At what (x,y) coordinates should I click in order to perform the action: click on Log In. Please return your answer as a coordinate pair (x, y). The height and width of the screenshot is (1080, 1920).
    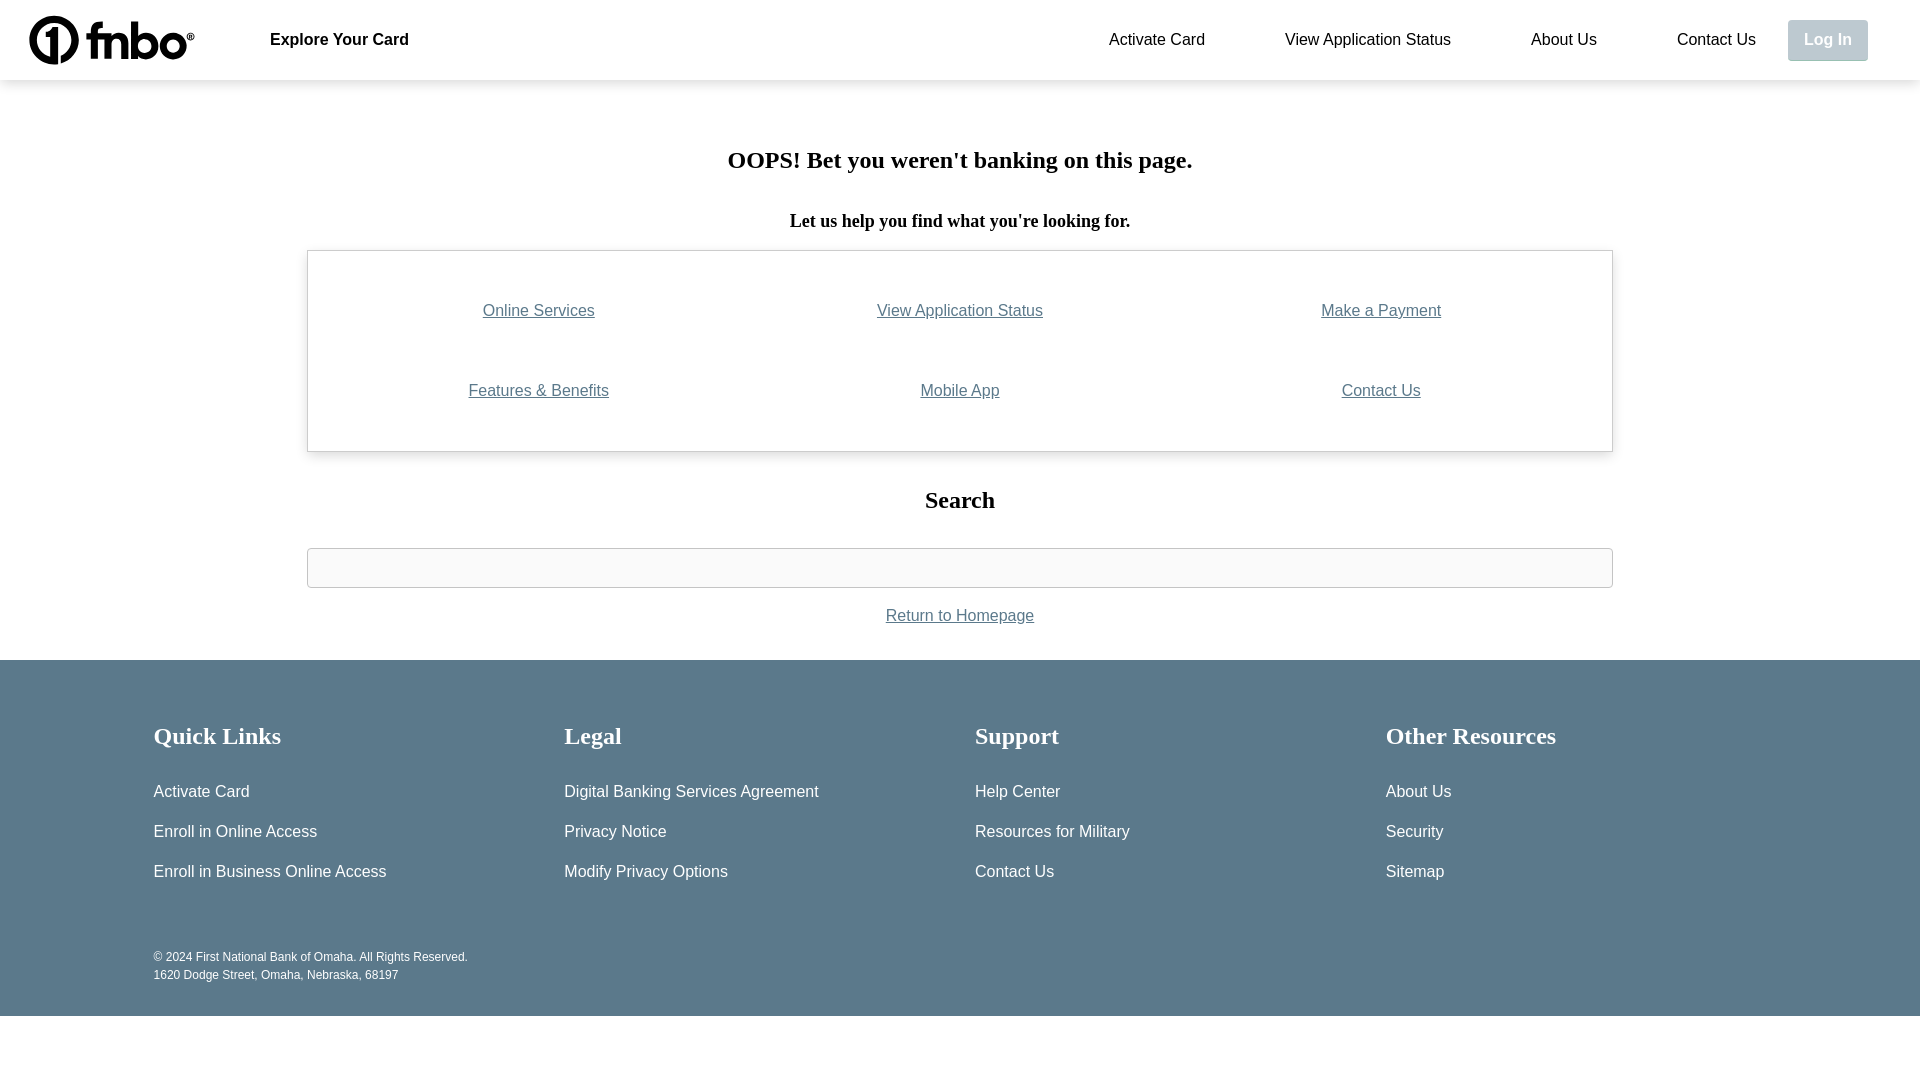
    Looking at the image, I should click on (1828, 40).